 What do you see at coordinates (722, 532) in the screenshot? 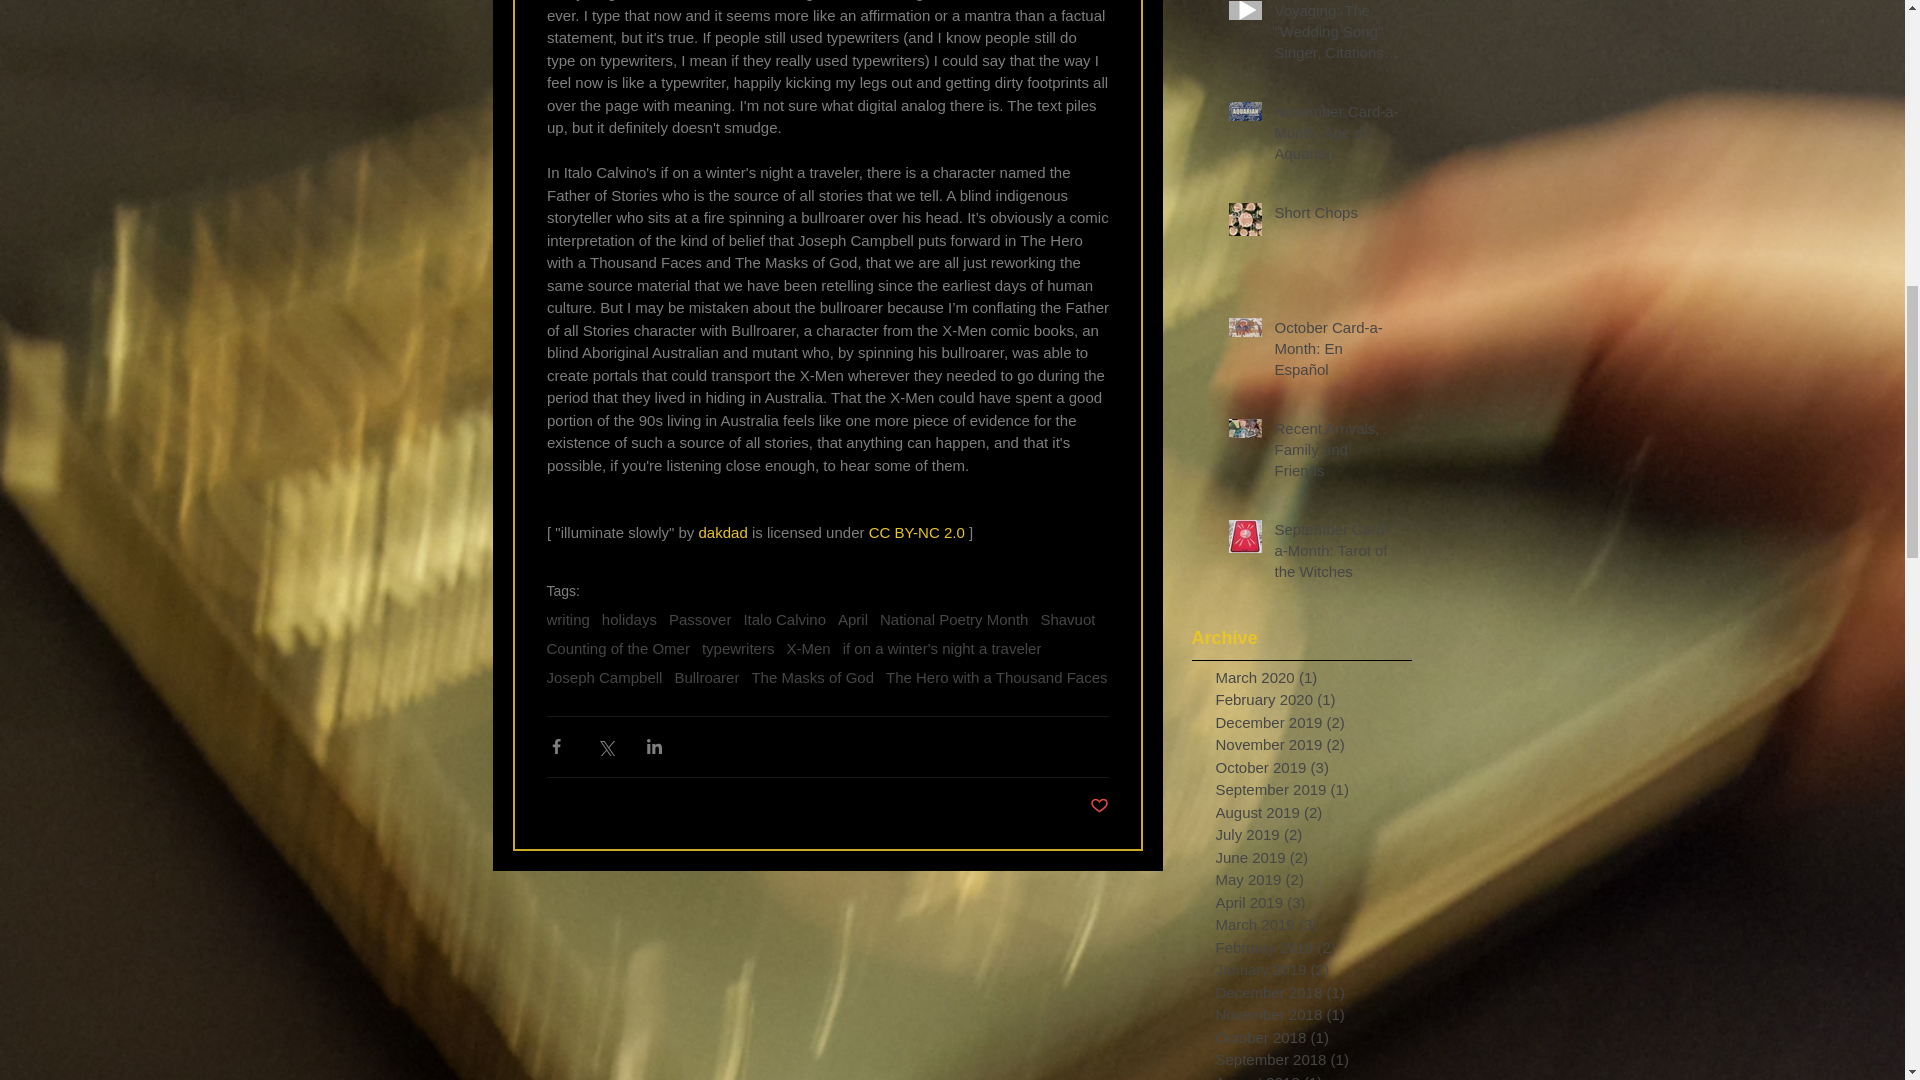
I see `dakdad` at bounding box center [722, 532].